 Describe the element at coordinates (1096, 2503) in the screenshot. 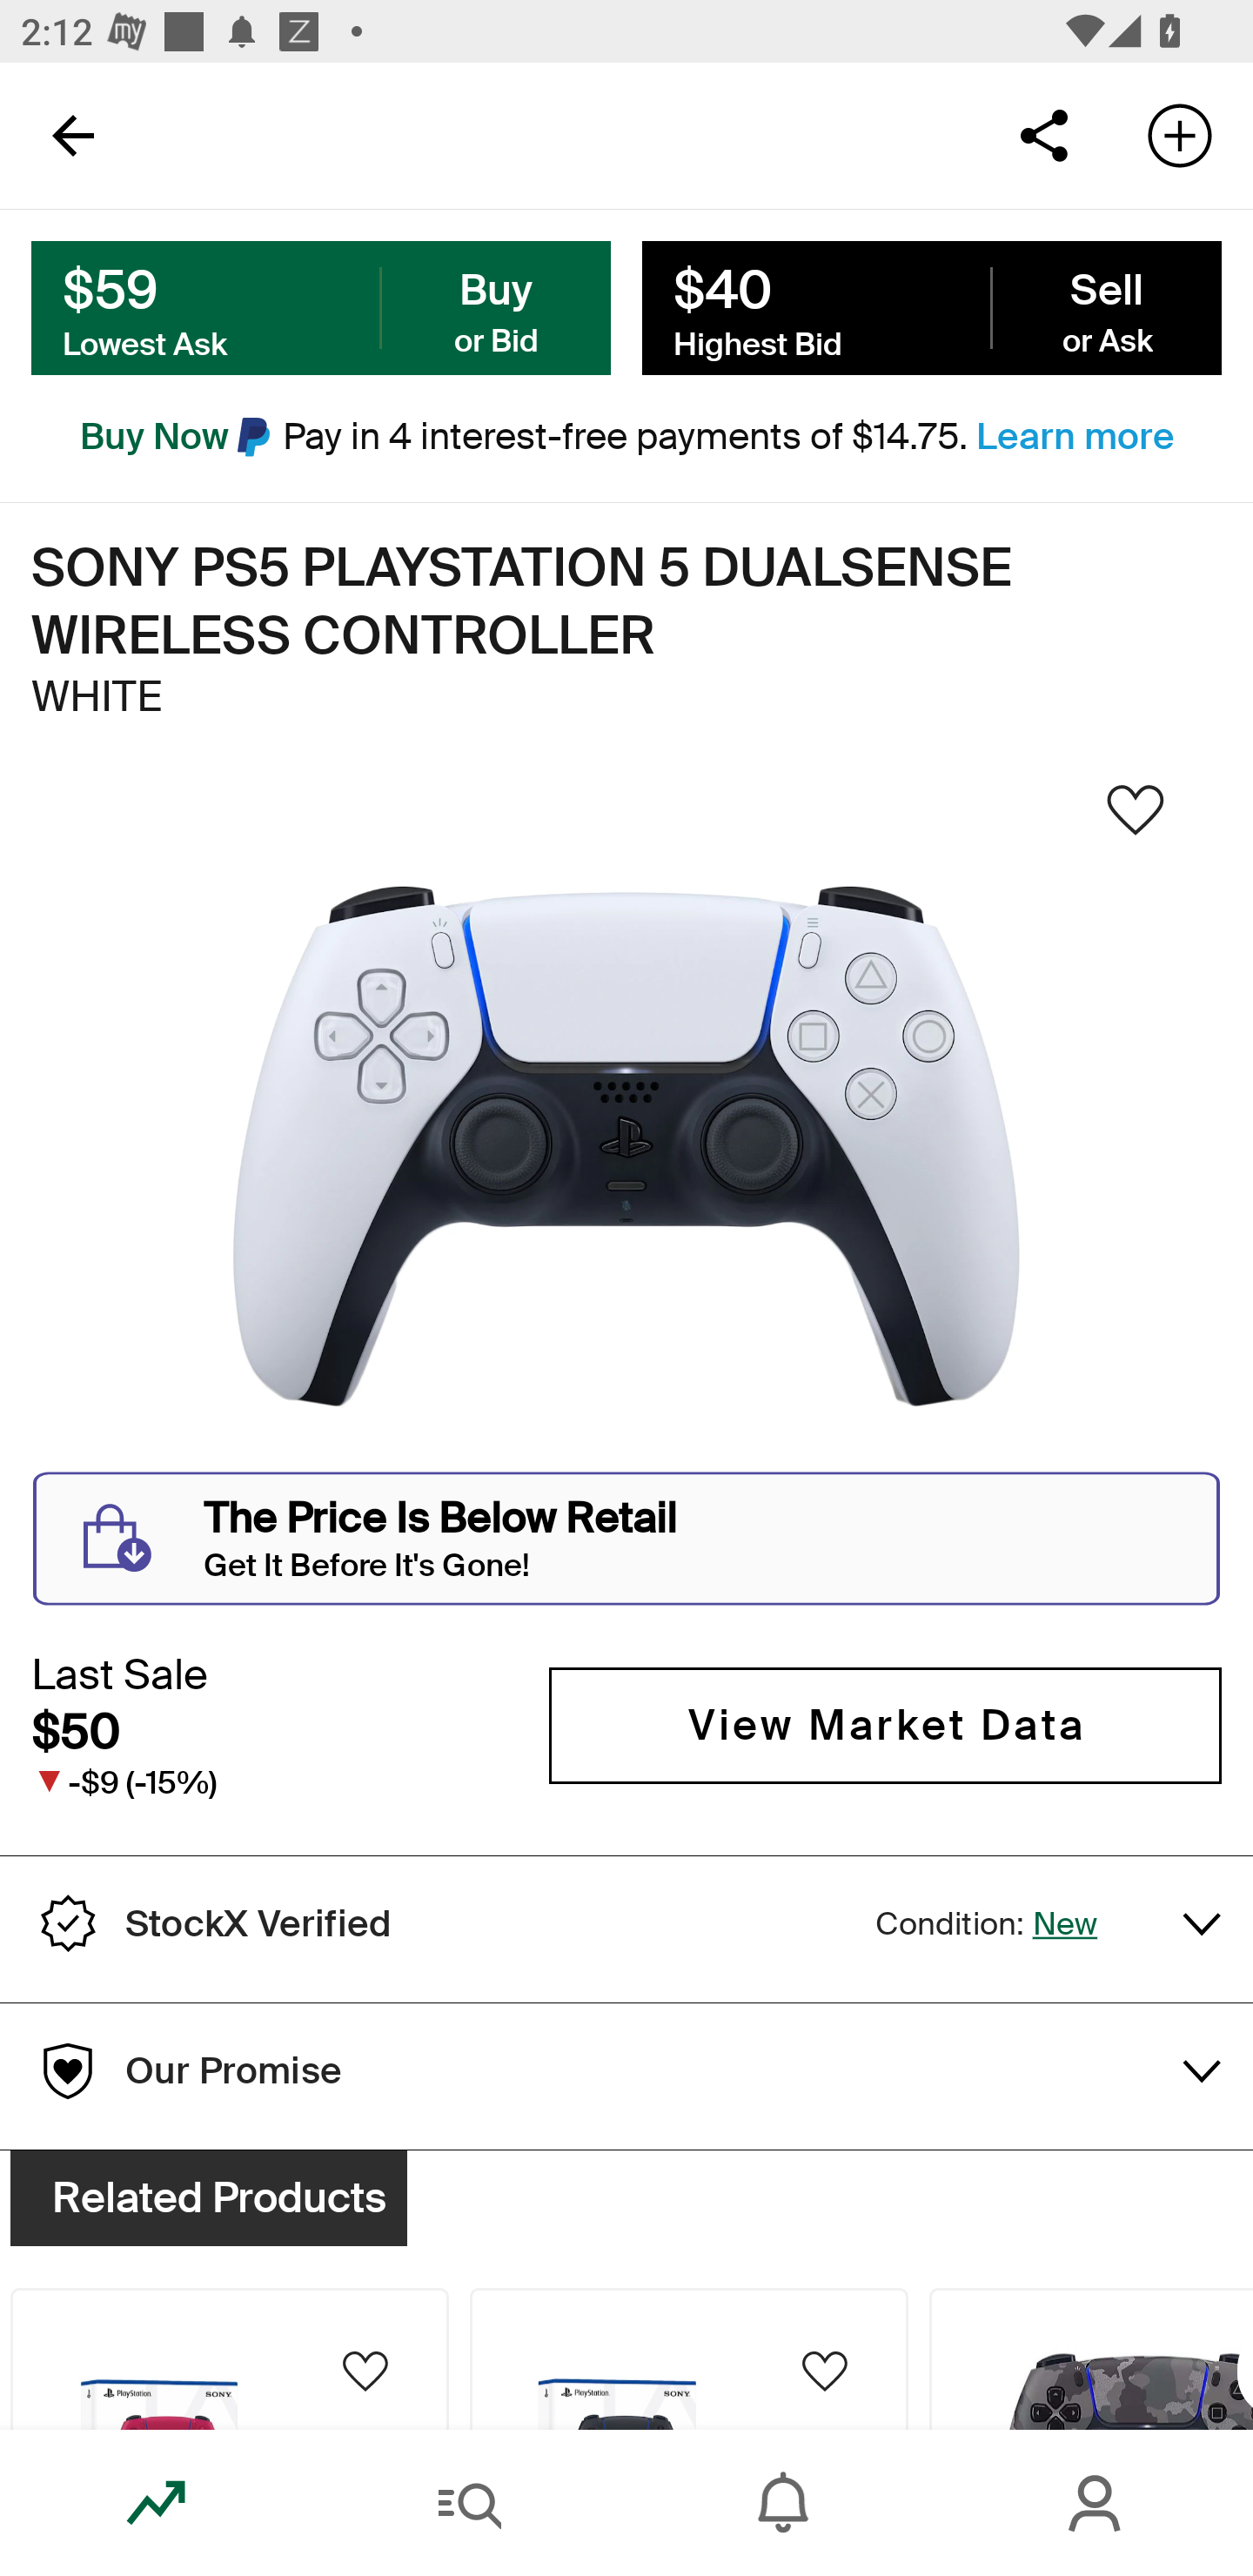

I see `Account` at that location.